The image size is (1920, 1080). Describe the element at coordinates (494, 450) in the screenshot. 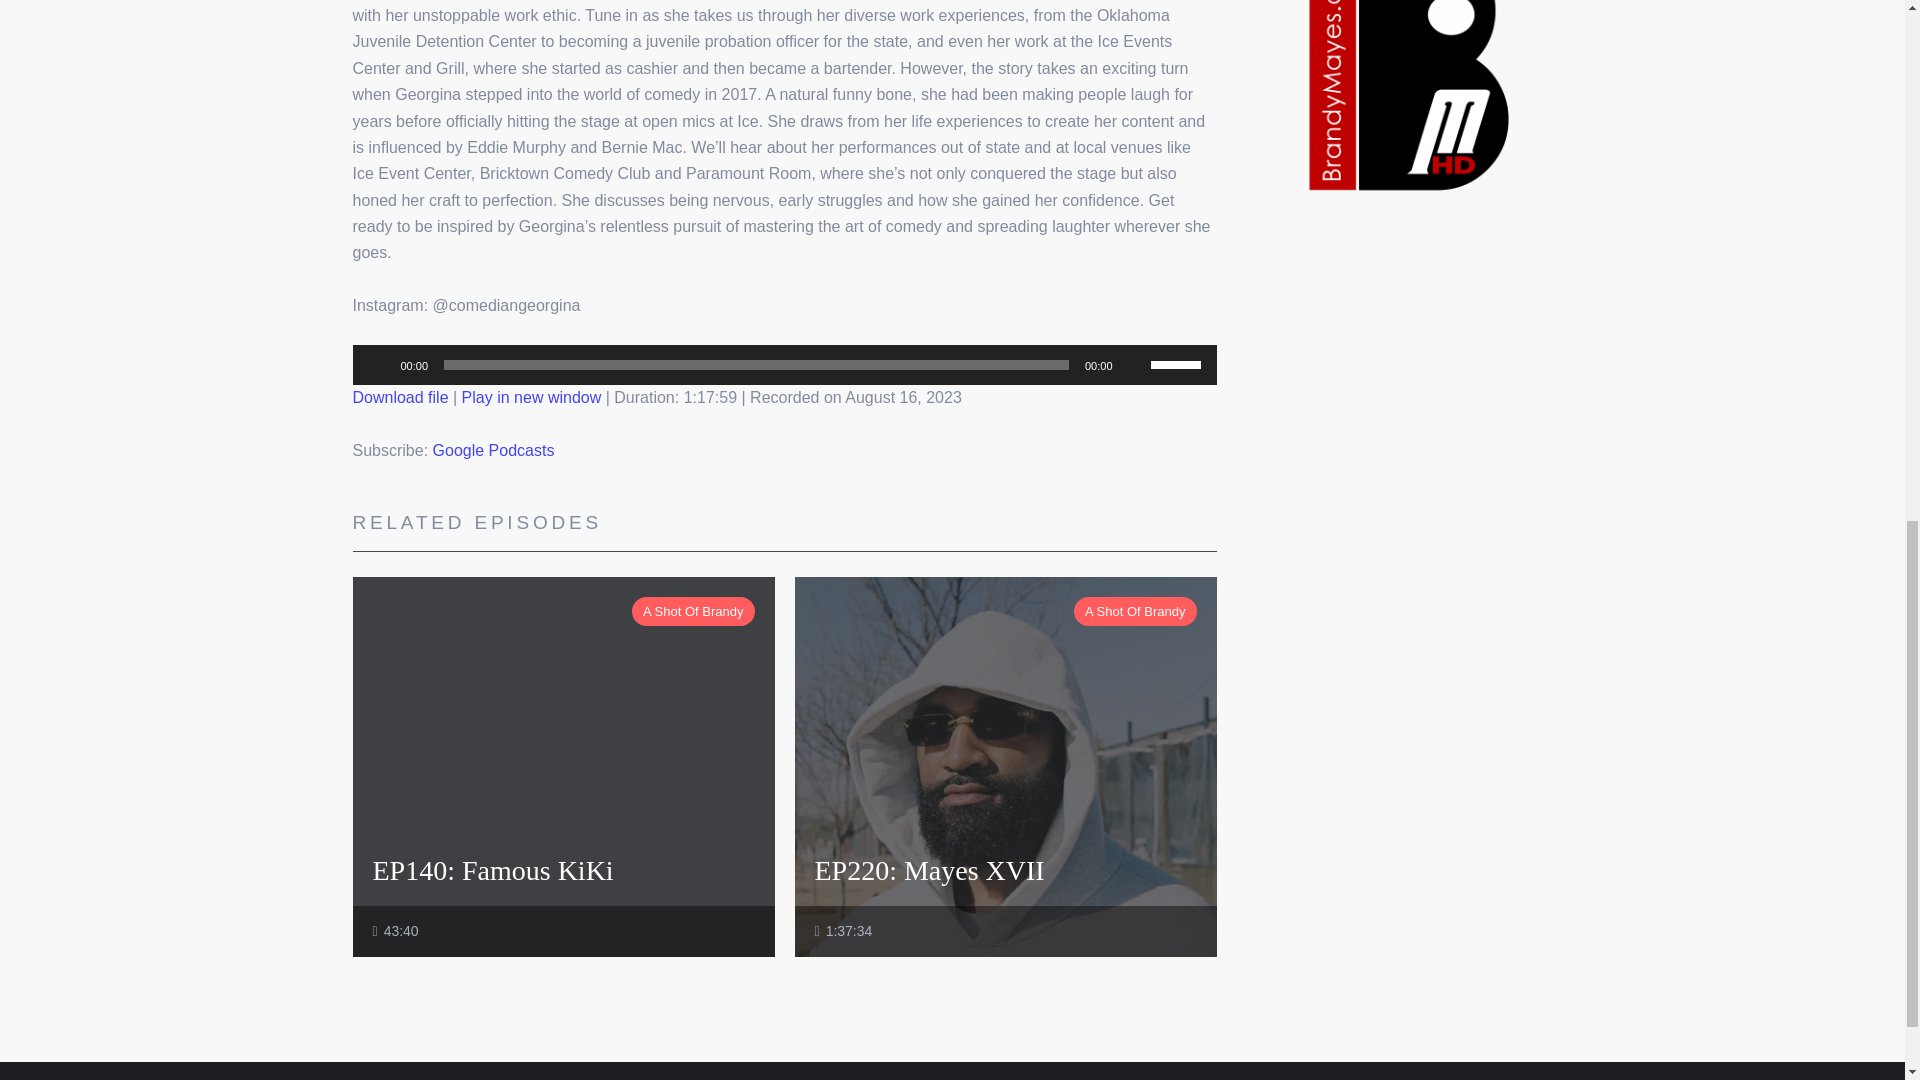

I see `Google Podcasts` at that location.